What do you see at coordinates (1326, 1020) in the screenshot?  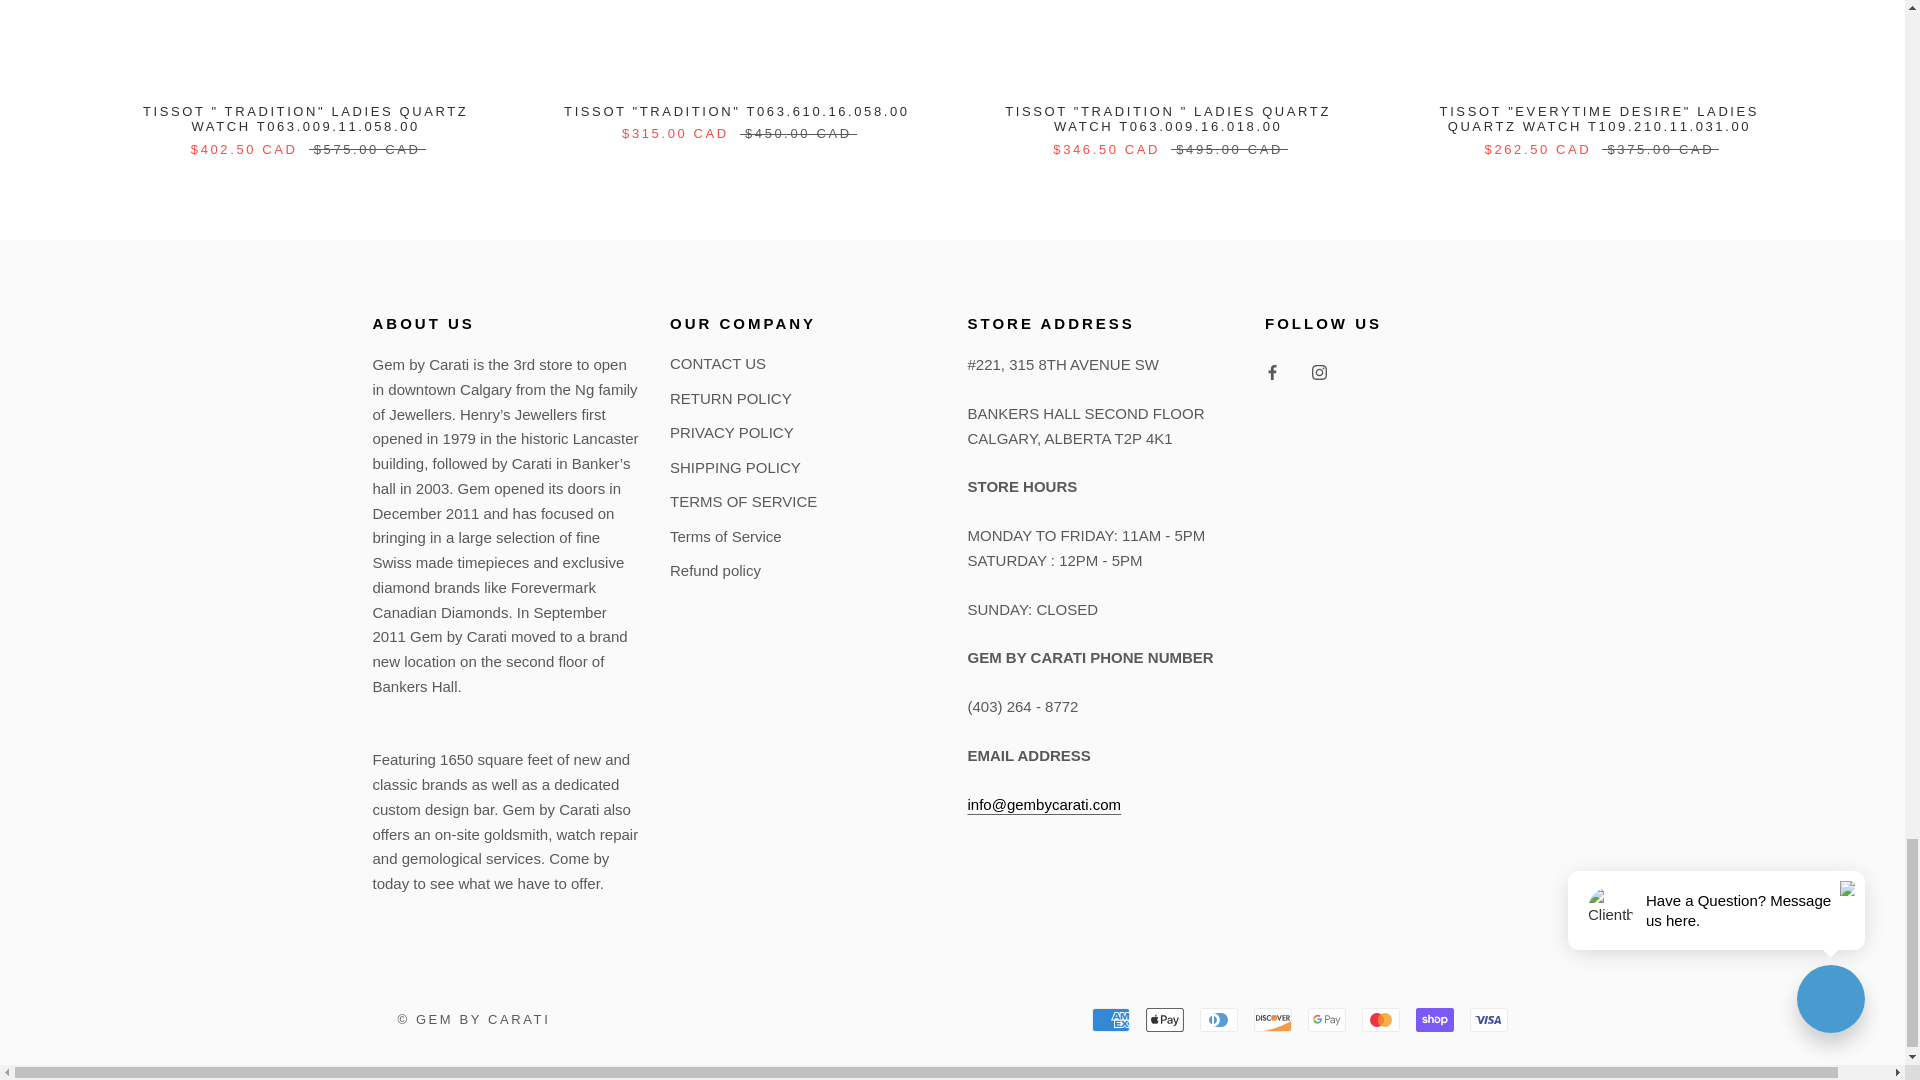 I see `Google Pay` at bounding box center [1326, 1020].